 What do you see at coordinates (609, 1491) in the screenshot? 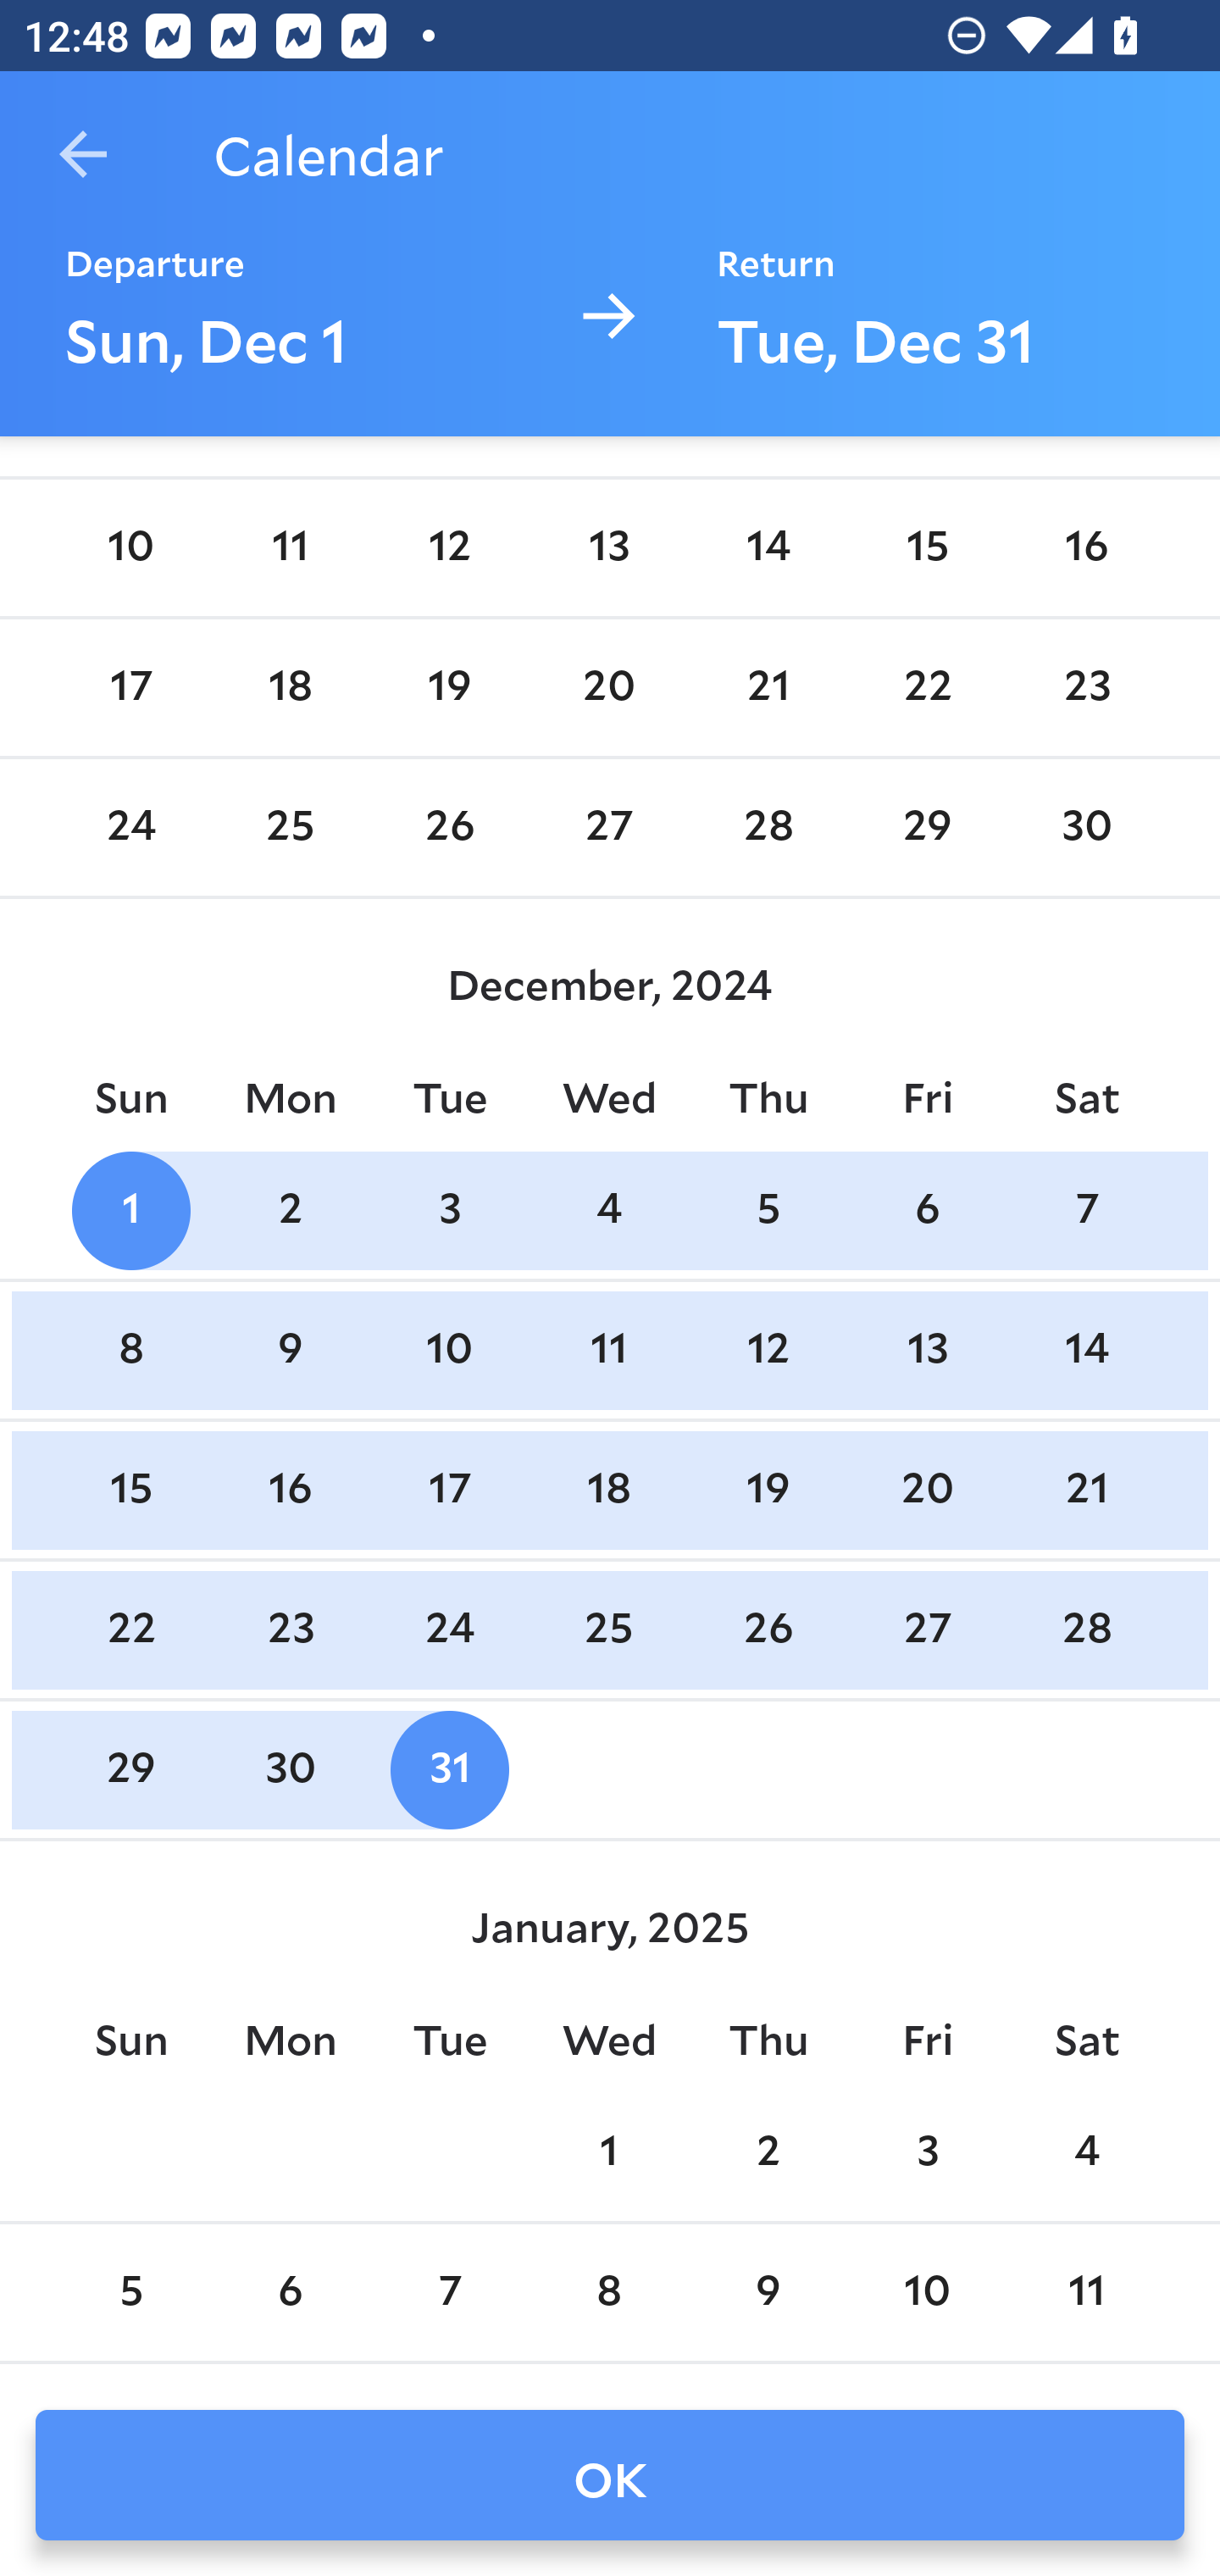
I see `18` at bounding box center [609, 1491].